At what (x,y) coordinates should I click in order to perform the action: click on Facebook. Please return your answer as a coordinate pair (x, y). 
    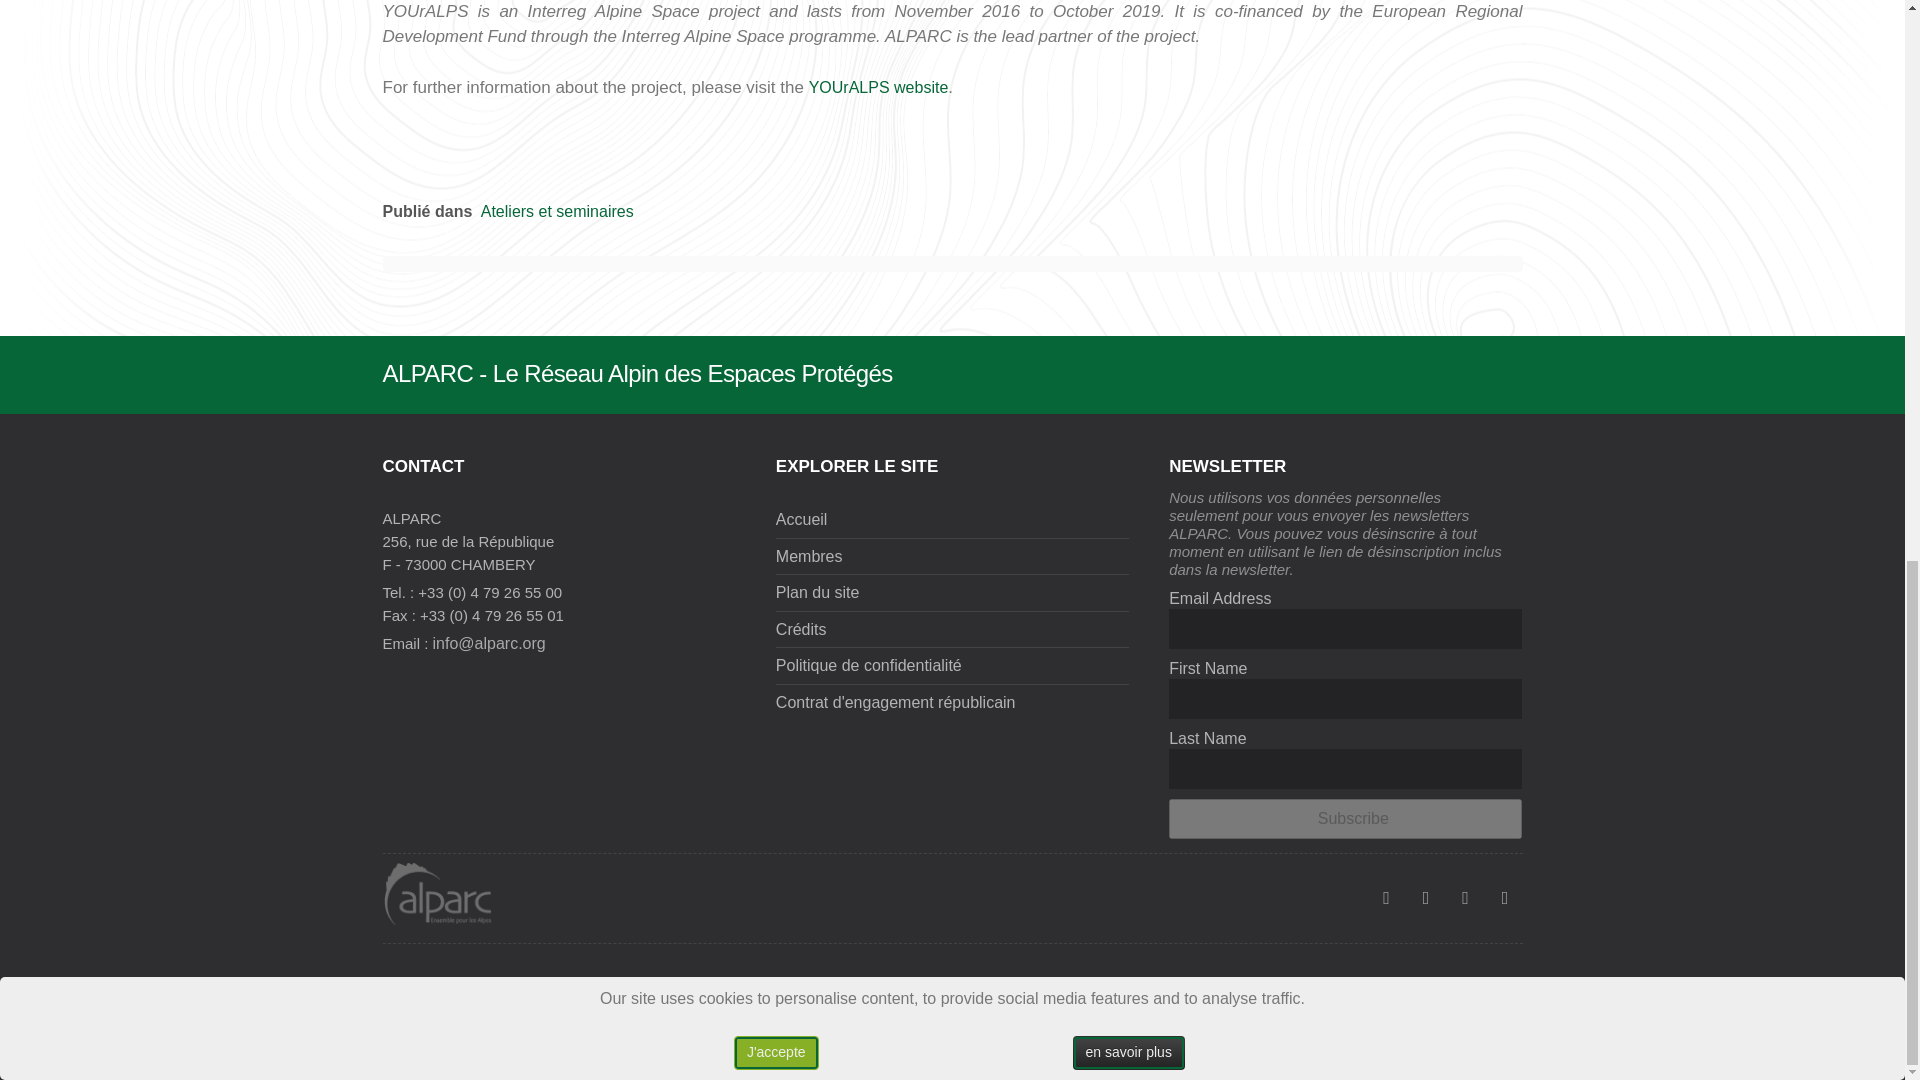
    Looking at the image, I should click on (1386, 898).